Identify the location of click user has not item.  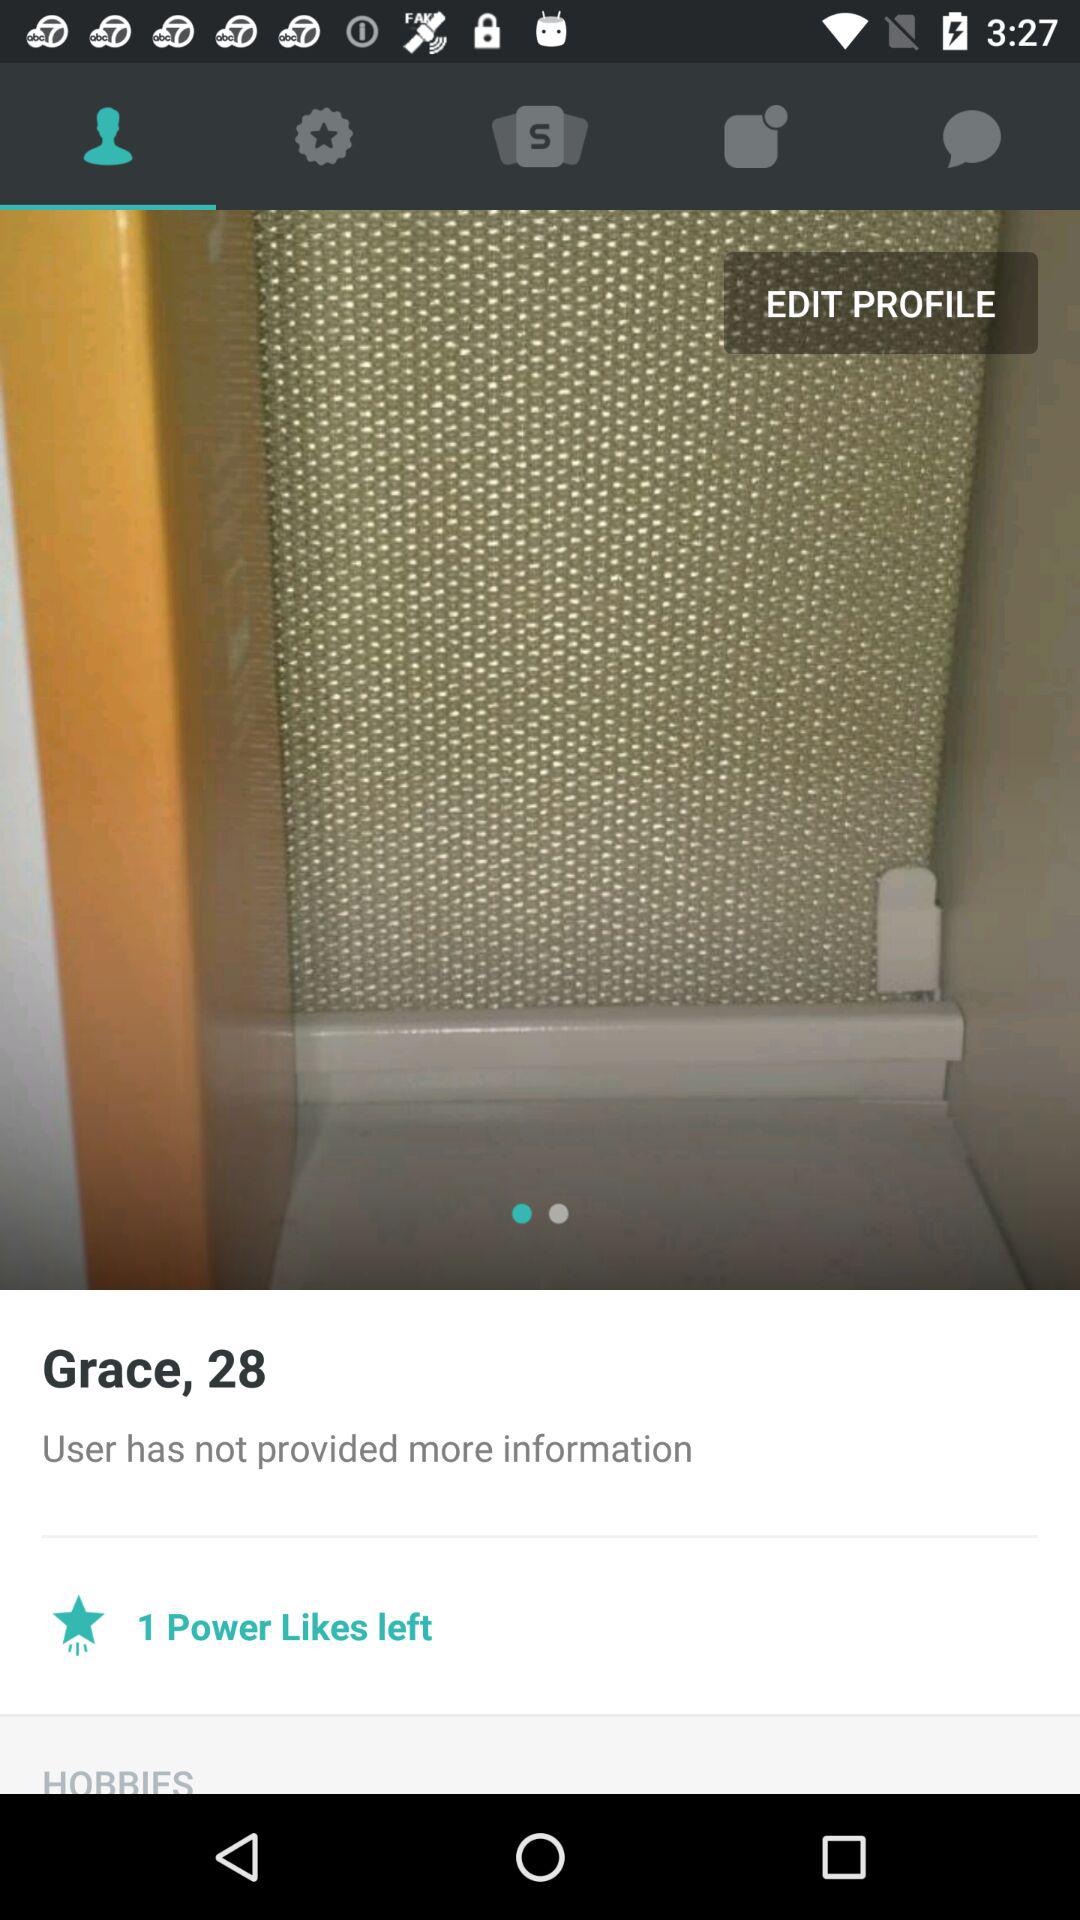
(540, 1447).